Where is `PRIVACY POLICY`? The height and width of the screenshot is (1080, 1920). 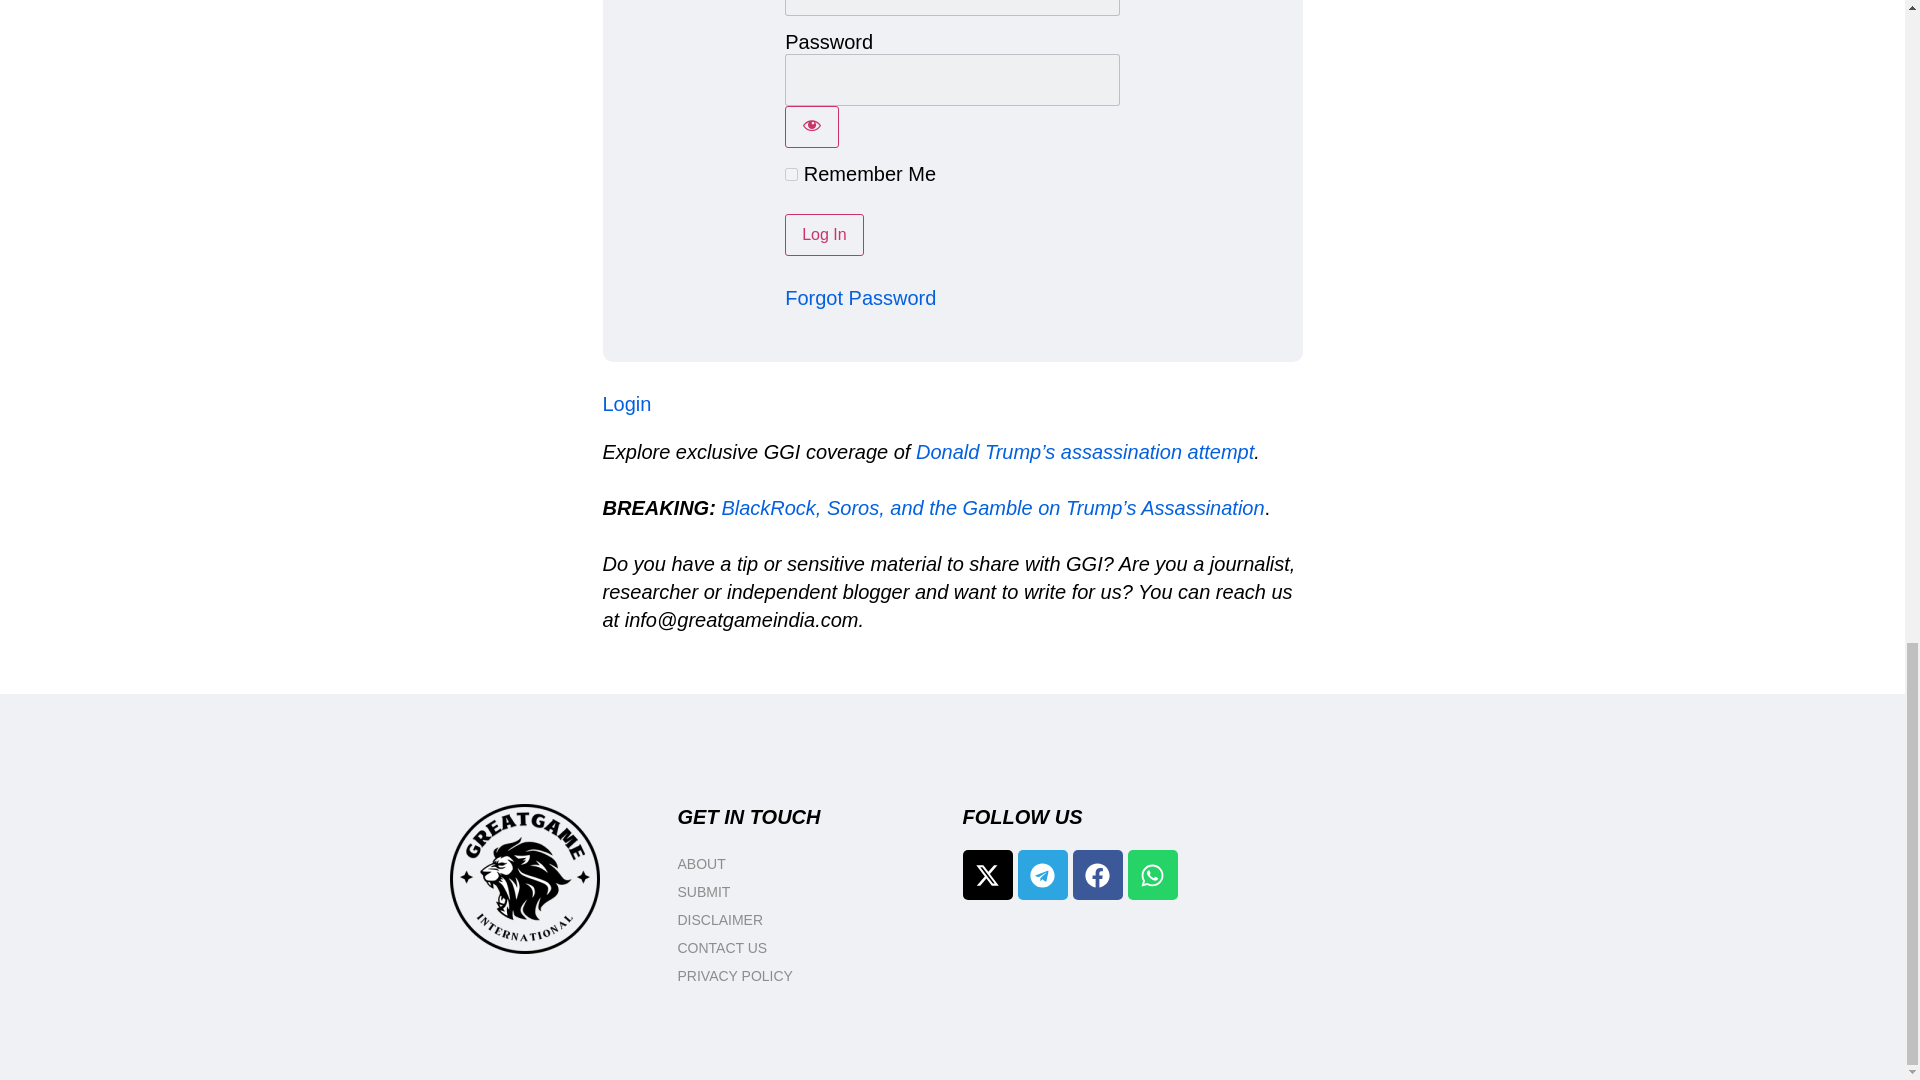
PRIVACY POLICY is located at coordinates (810, 976).